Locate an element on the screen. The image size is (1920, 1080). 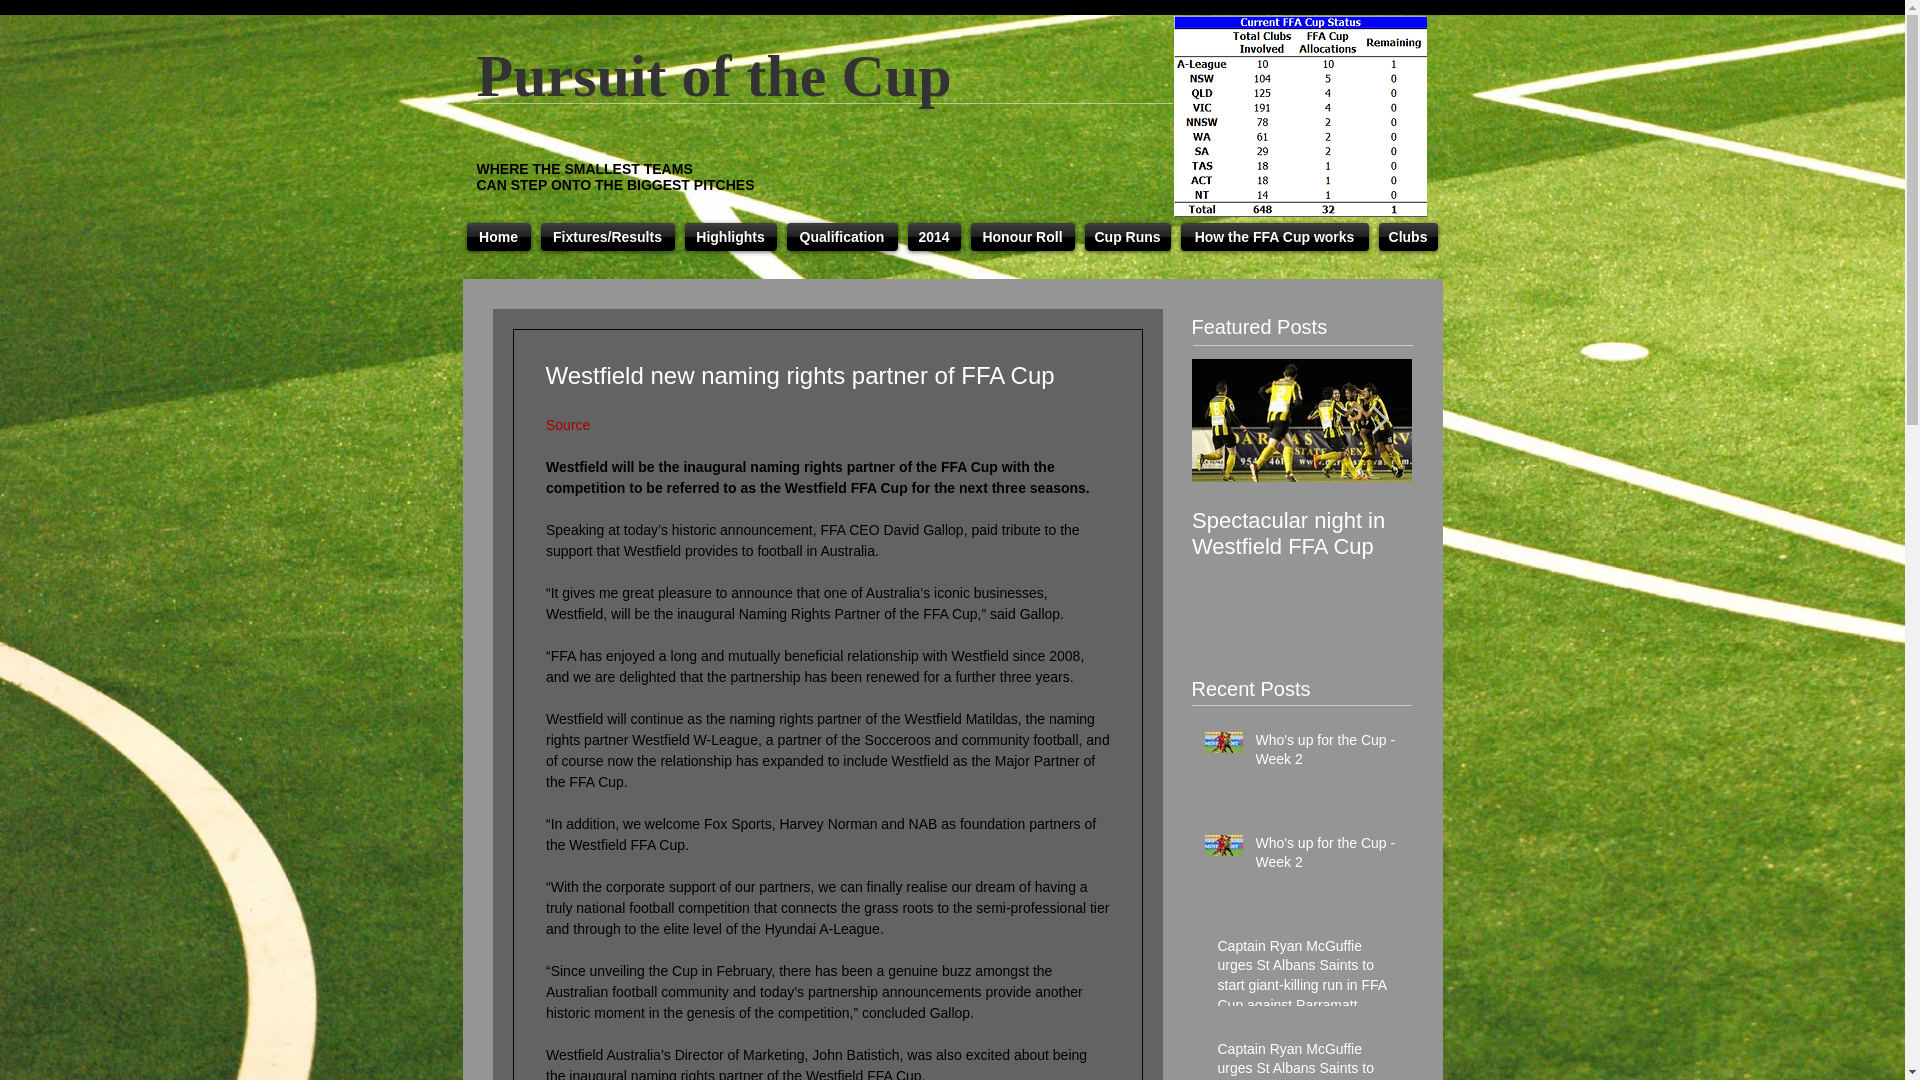
Who's up for the Cup - Week 2 is located at coordinates (1327, 754).